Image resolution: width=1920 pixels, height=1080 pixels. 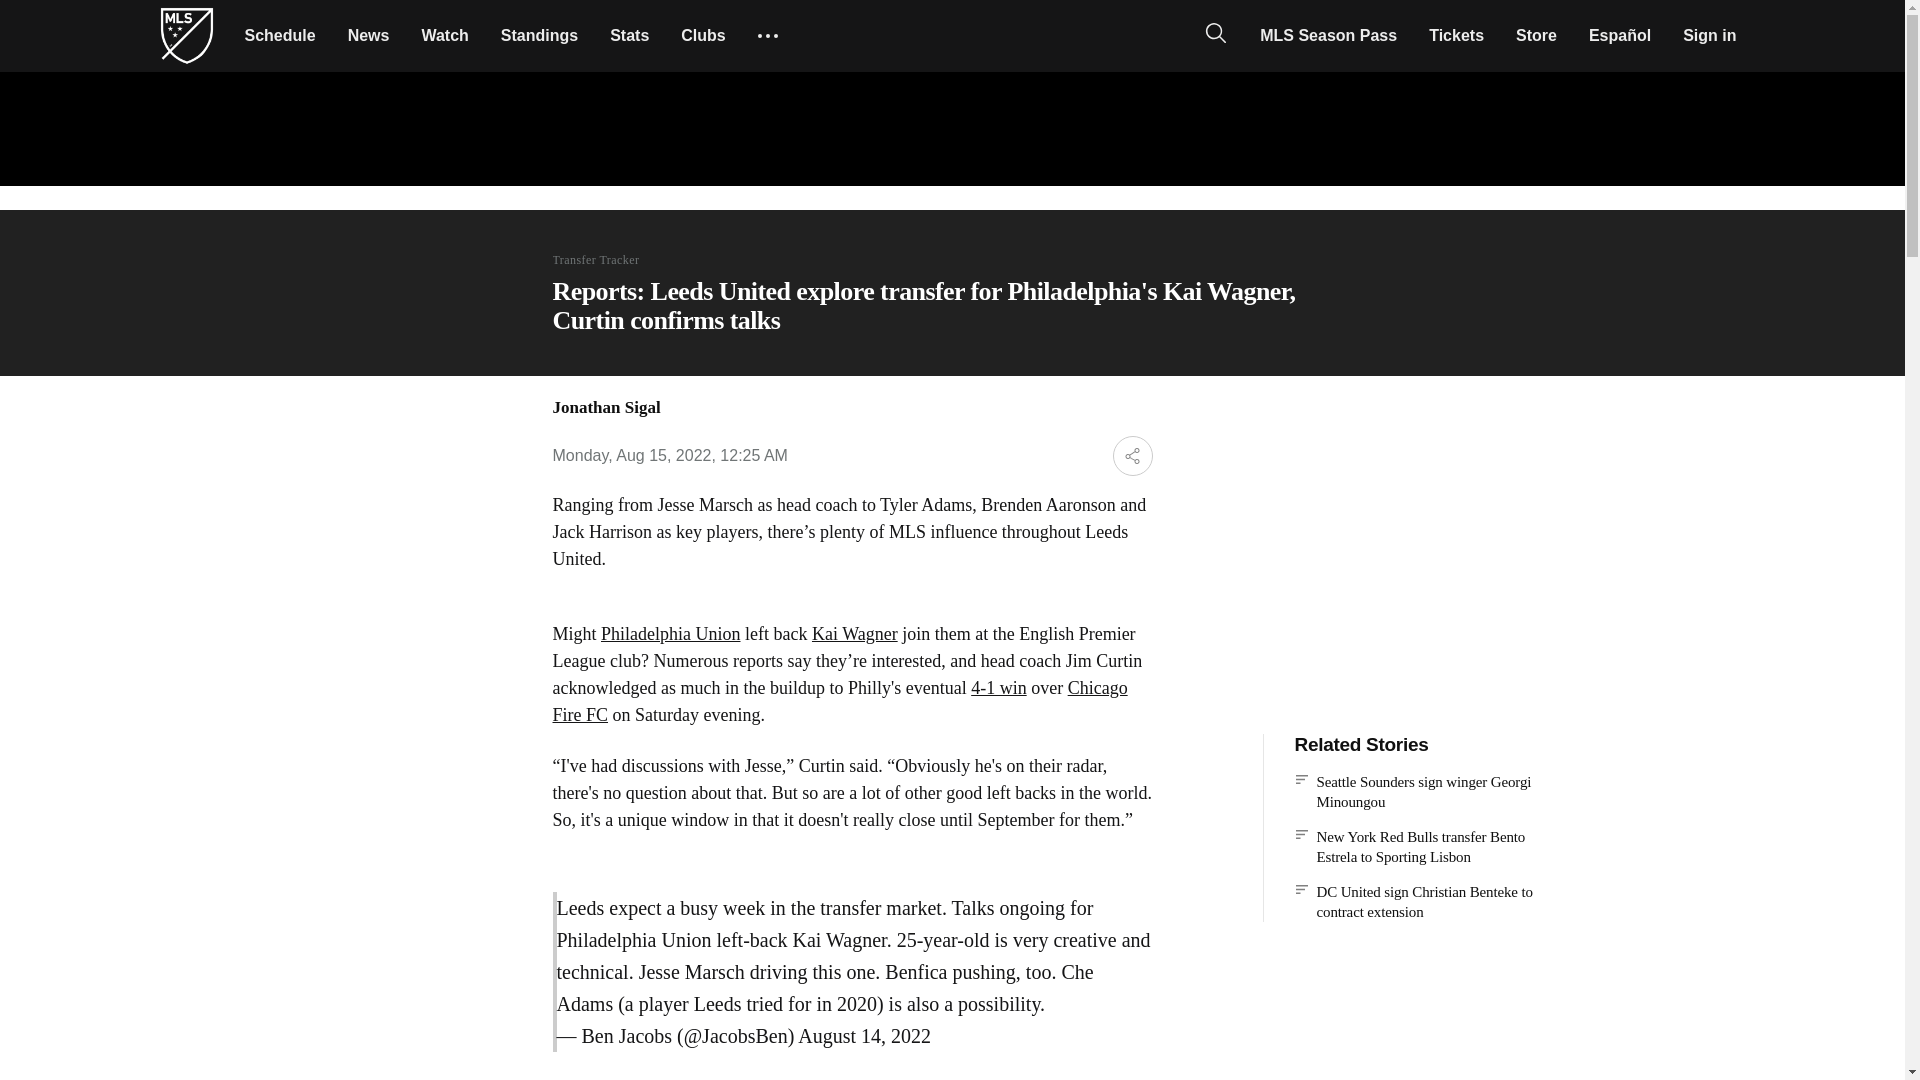 I want to click on Stats, so click(x=628, y=35).